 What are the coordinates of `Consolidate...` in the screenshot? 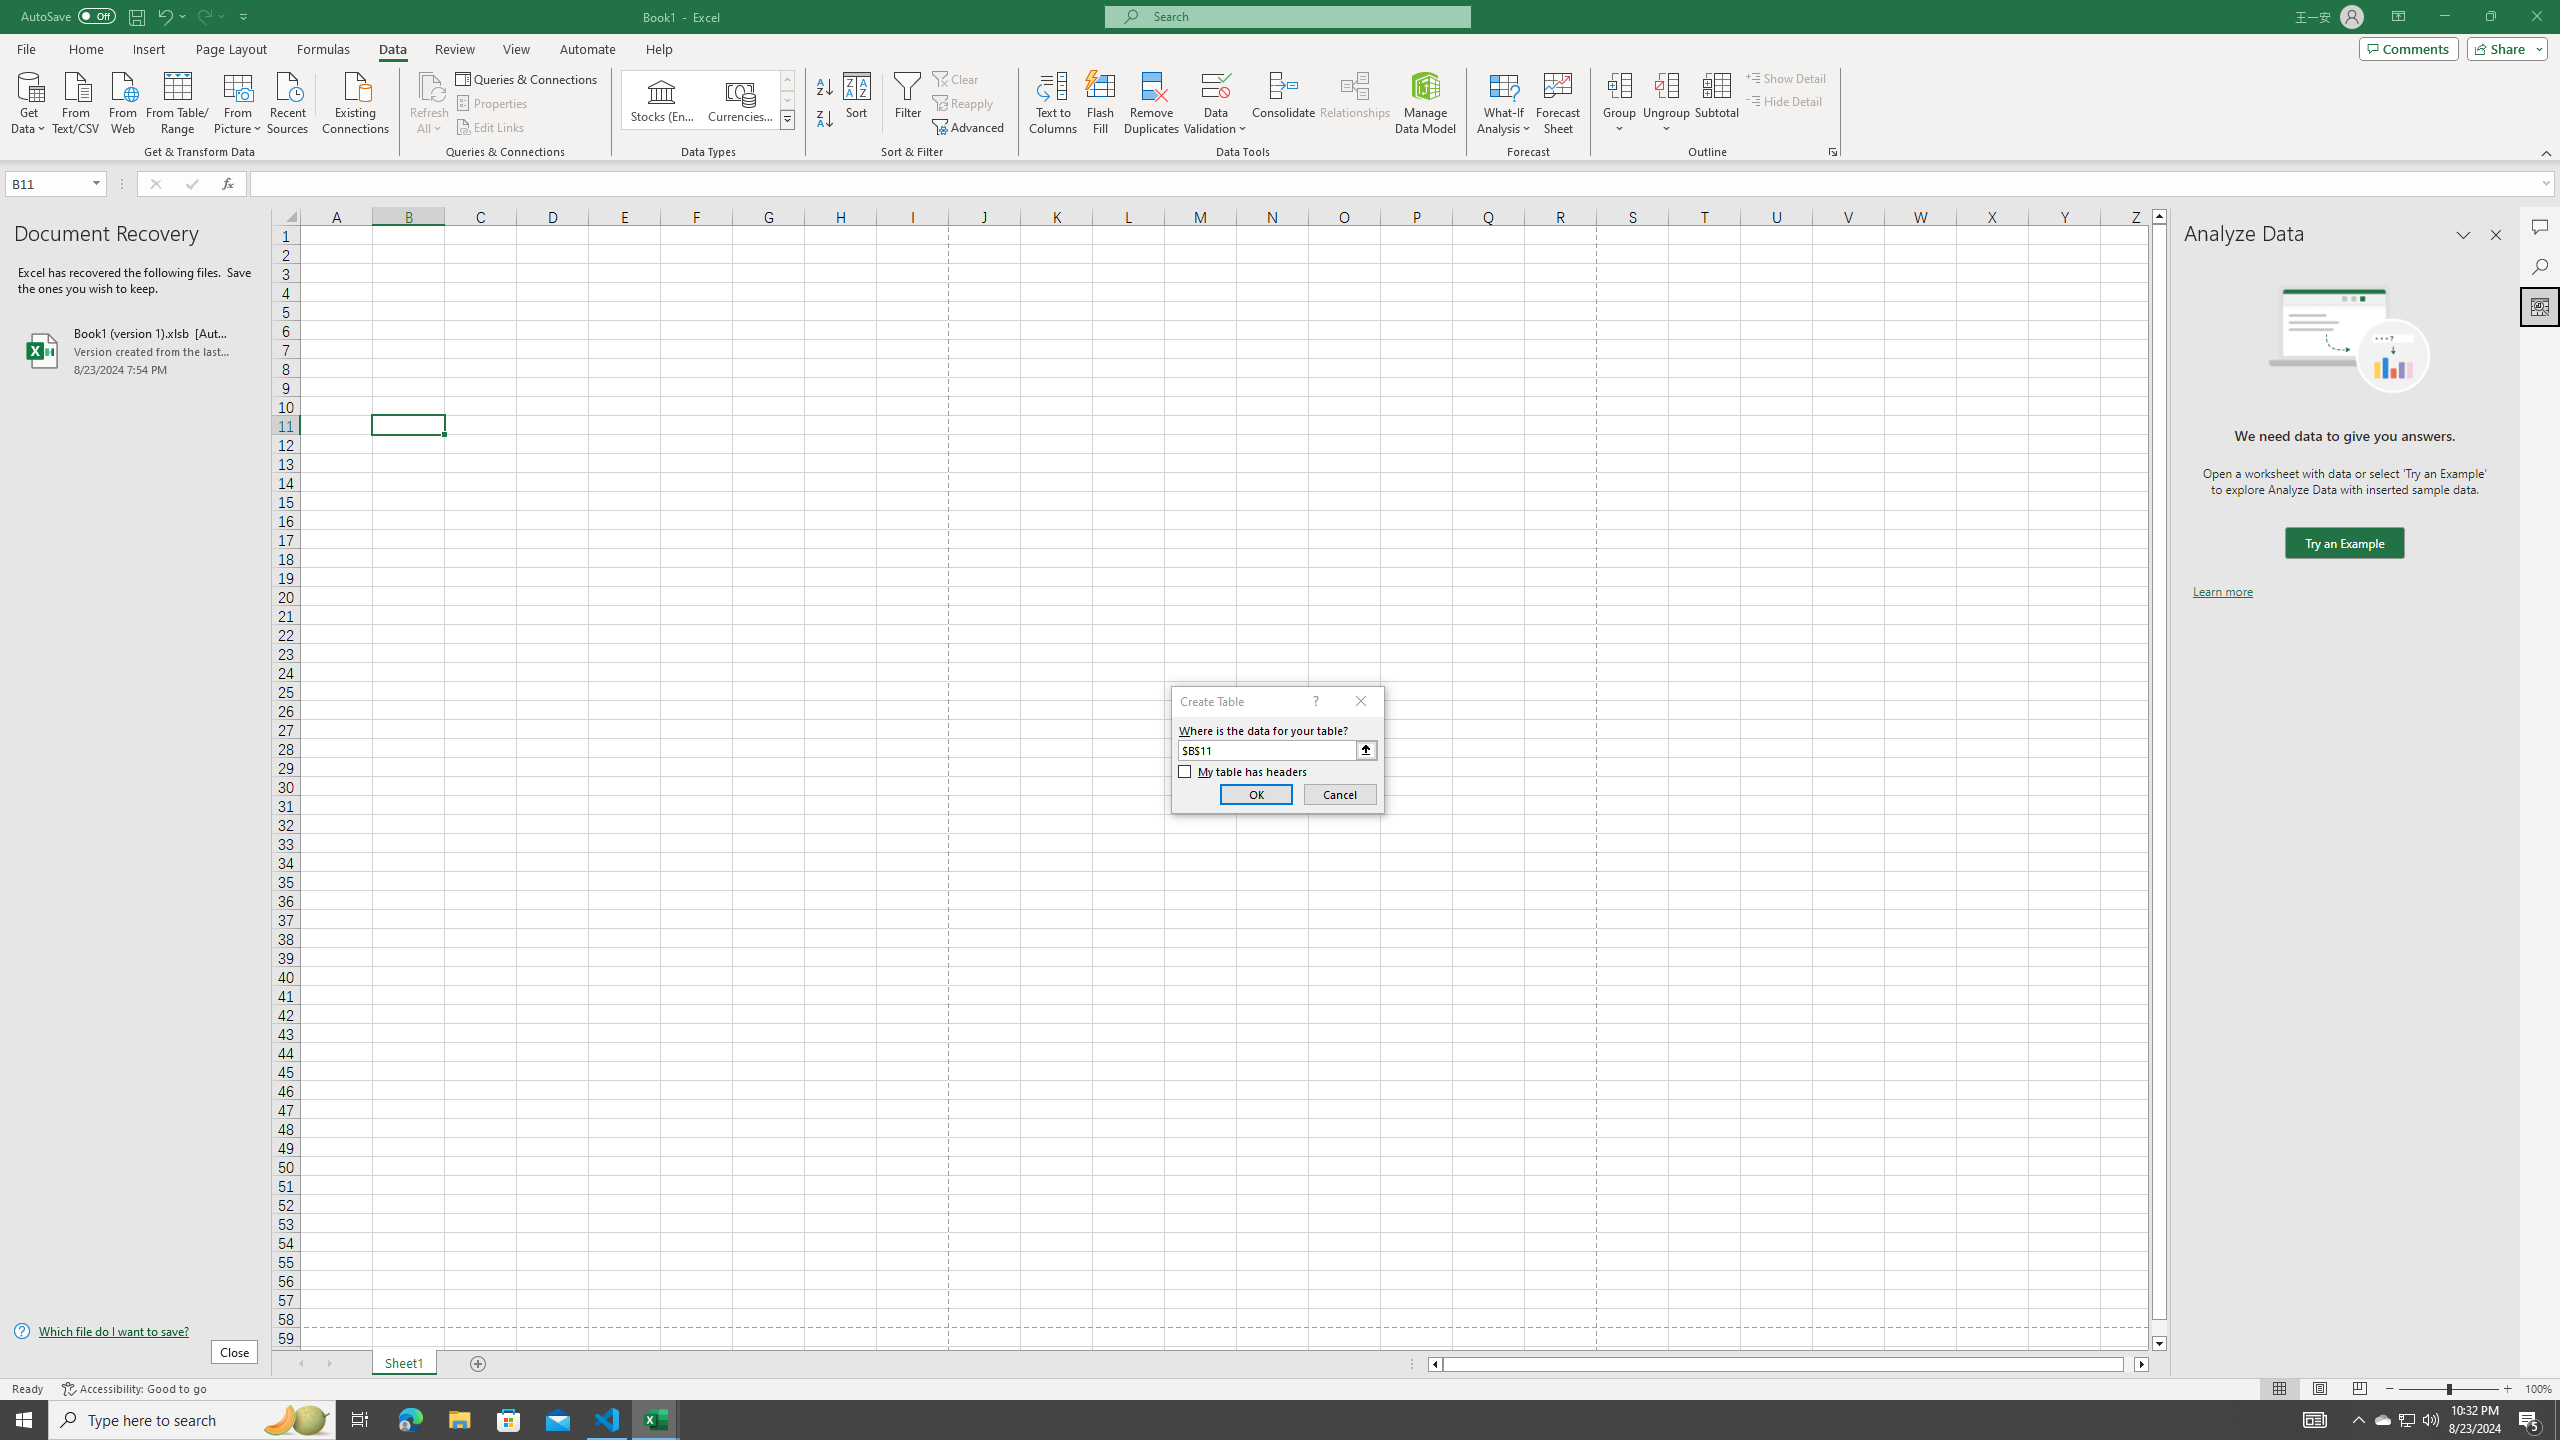 It's located at (1284, 103).